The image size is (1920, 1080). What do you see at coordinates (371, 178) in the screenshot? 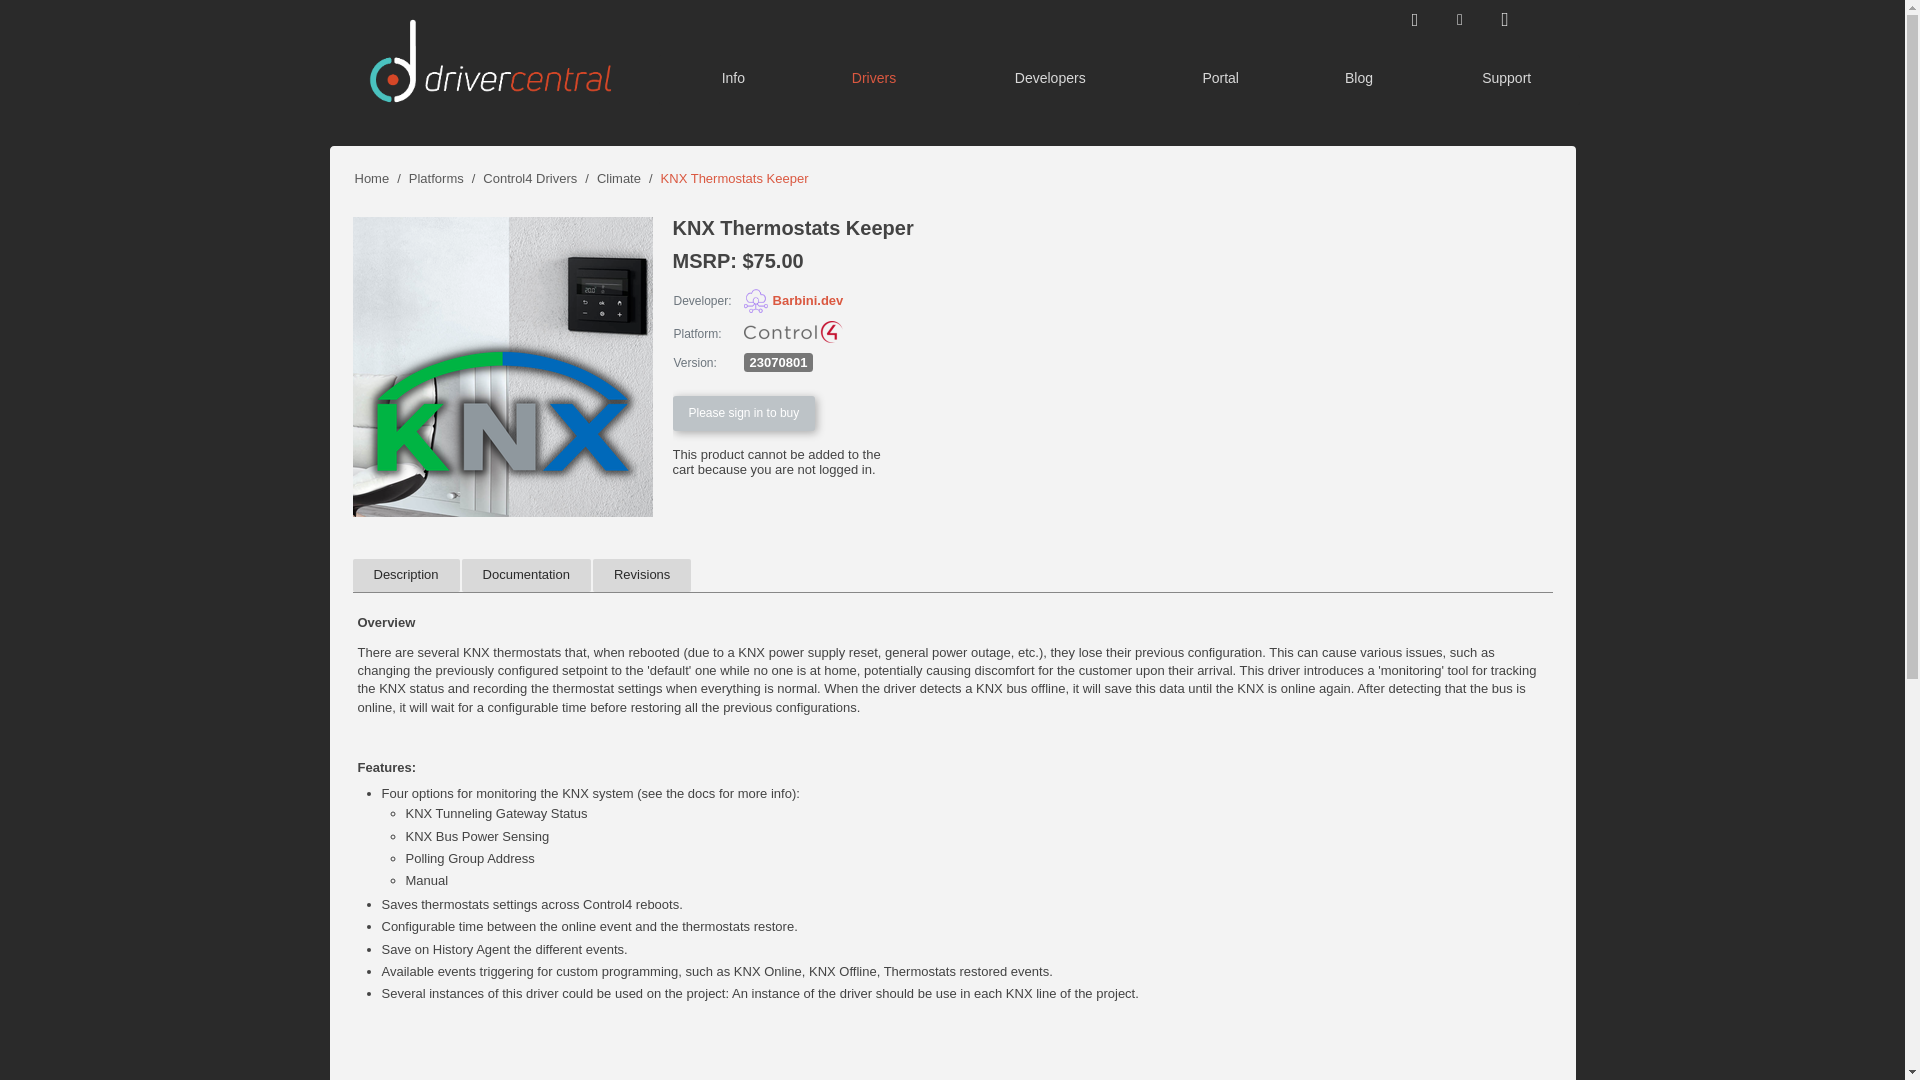
I see `Home` at bounding box center [371, 178].